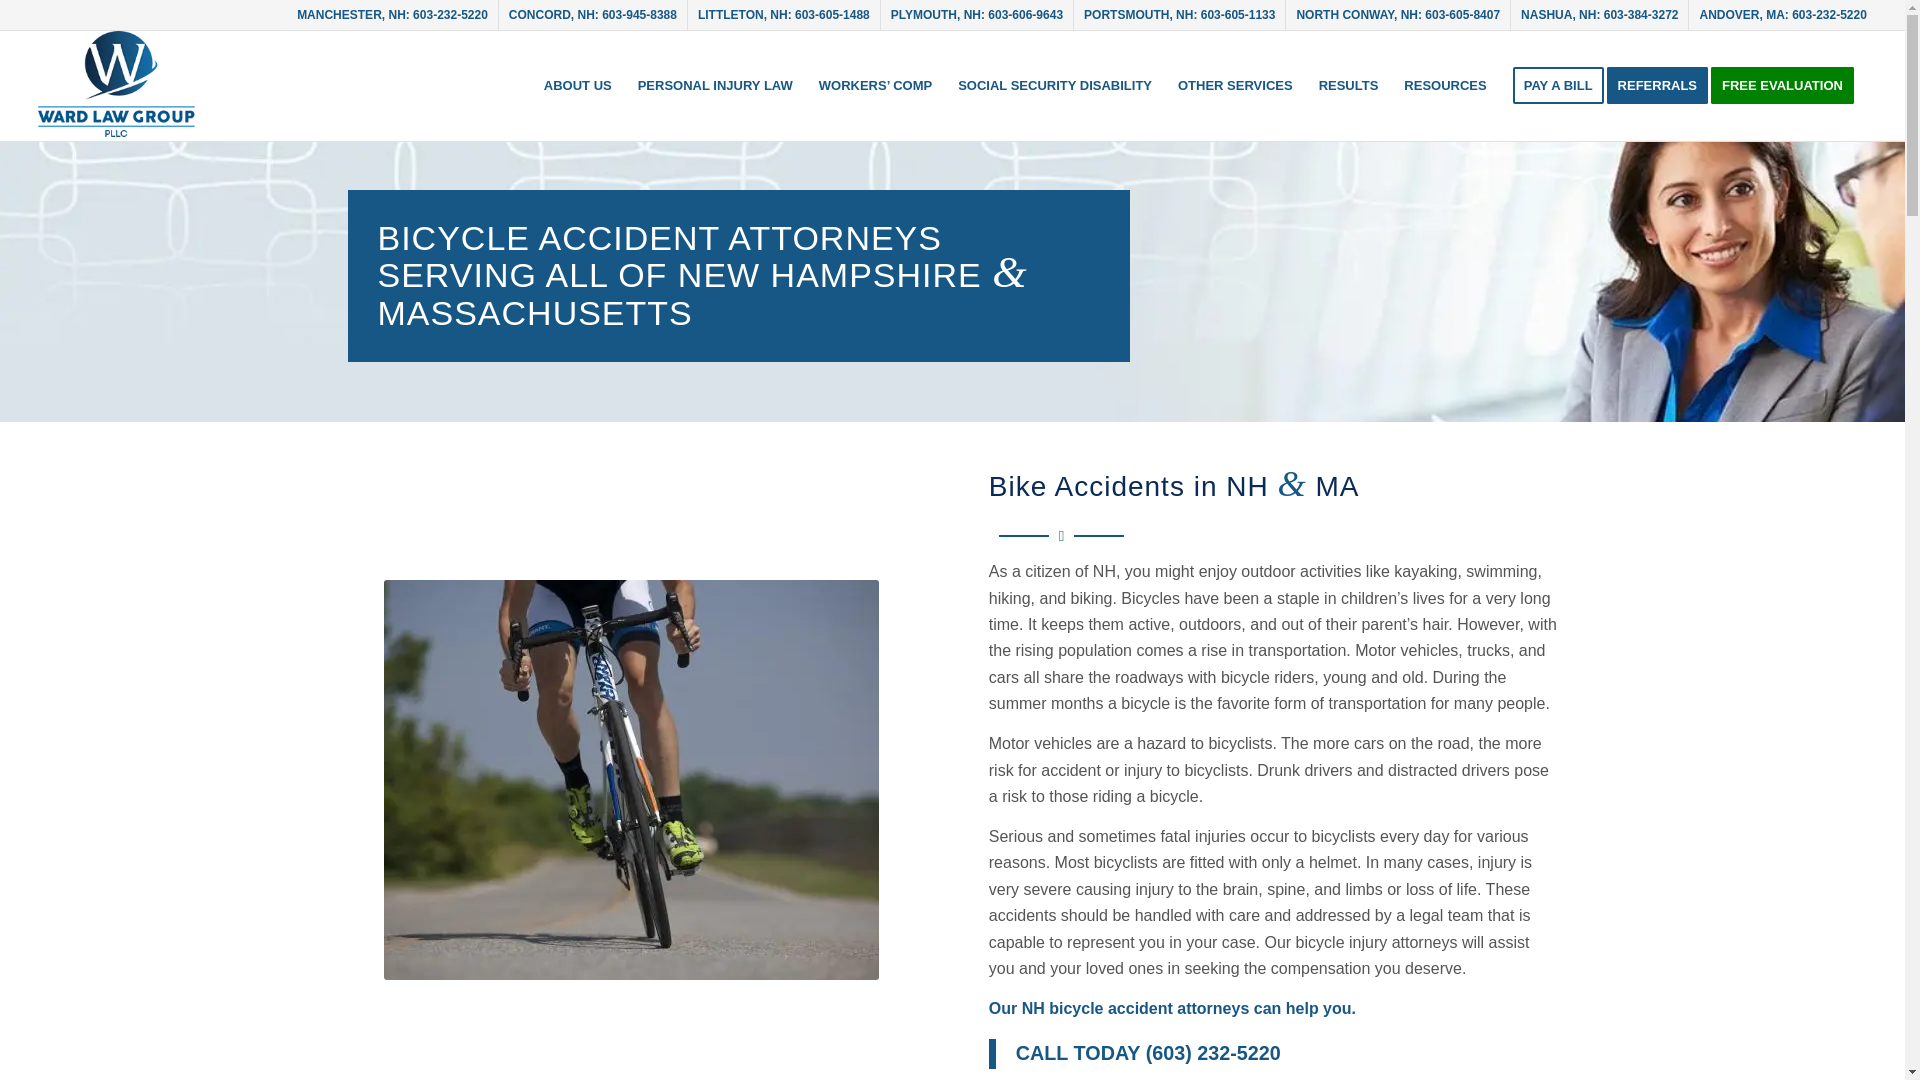 Image resolution: width=1920 pixels, height=1080 pixels. Describe the element at coordinates (1398, 14) in the screenshot. I see `NORTH CONWAY, NH: 603-605-8407` at that location.